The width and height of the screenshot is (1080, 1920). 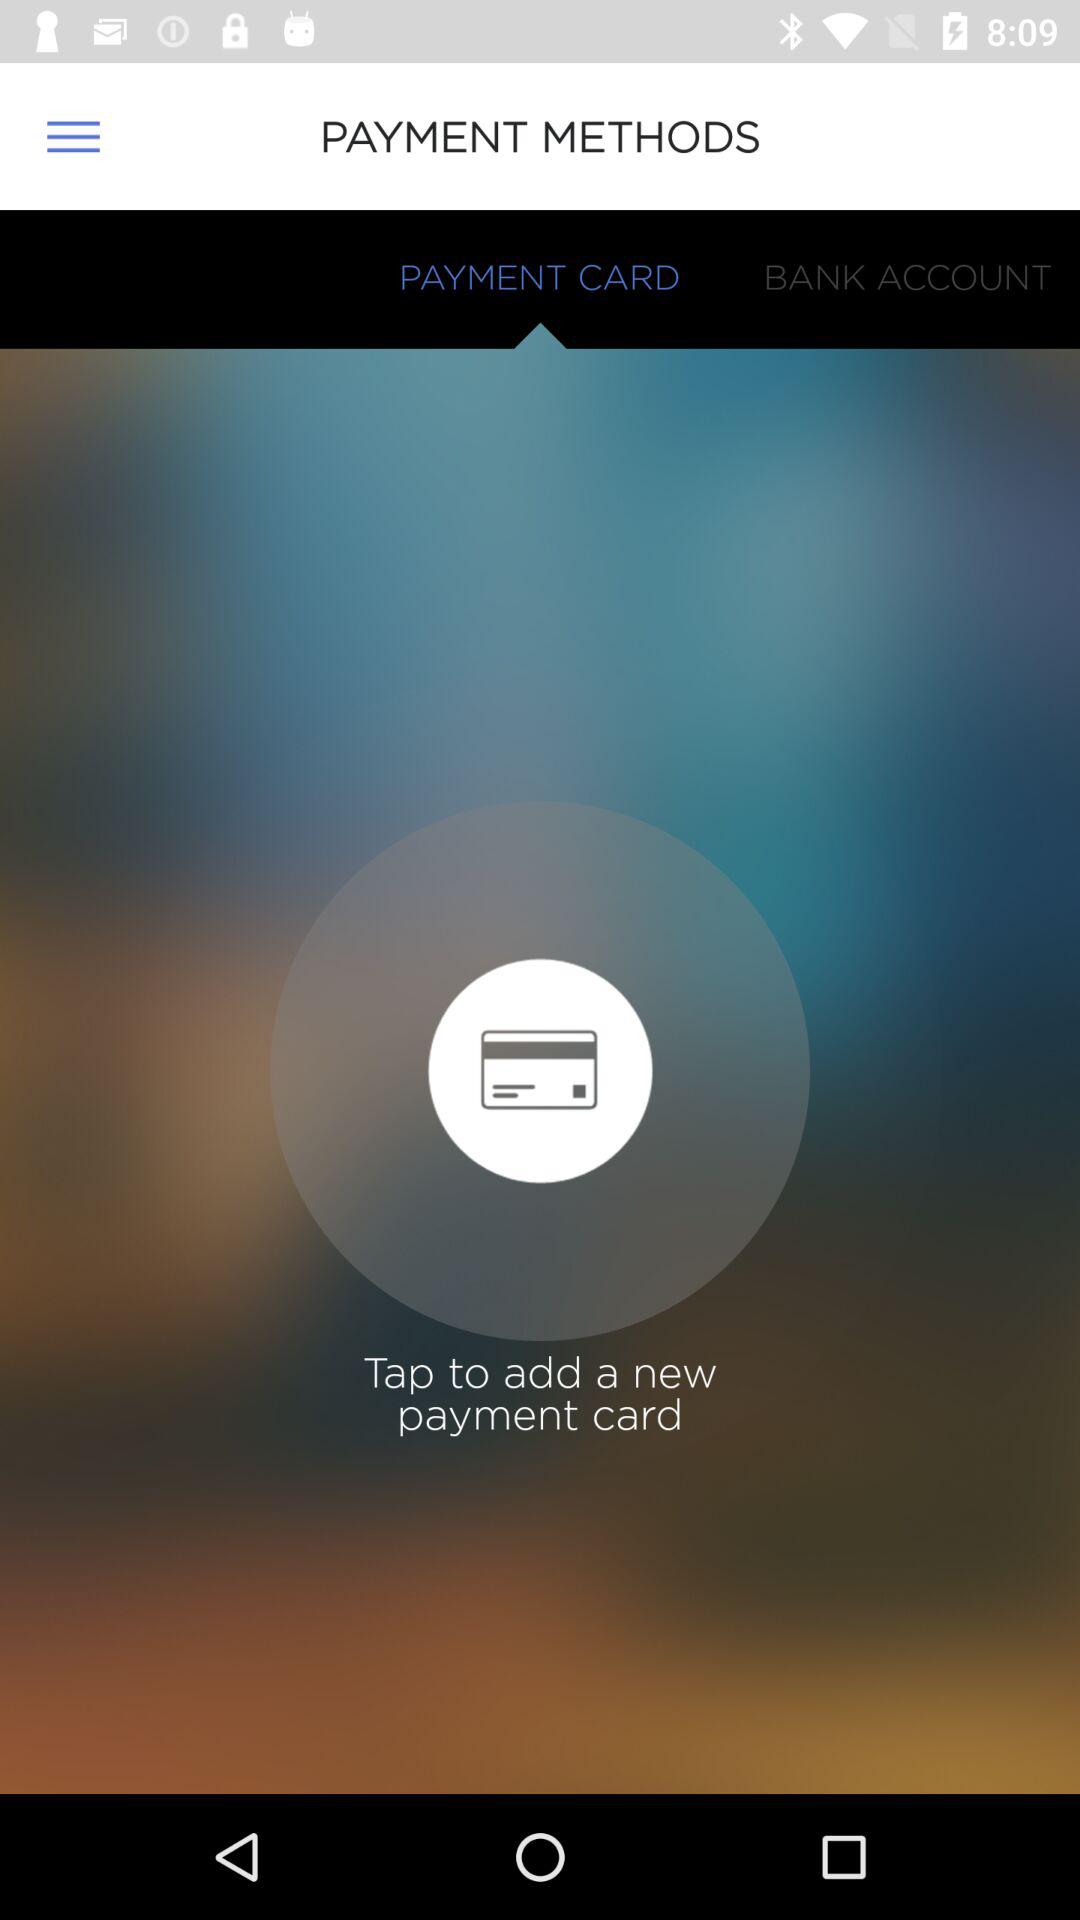 I want to click on turn on the icon at the top left corner, so click(x=73, y=136).